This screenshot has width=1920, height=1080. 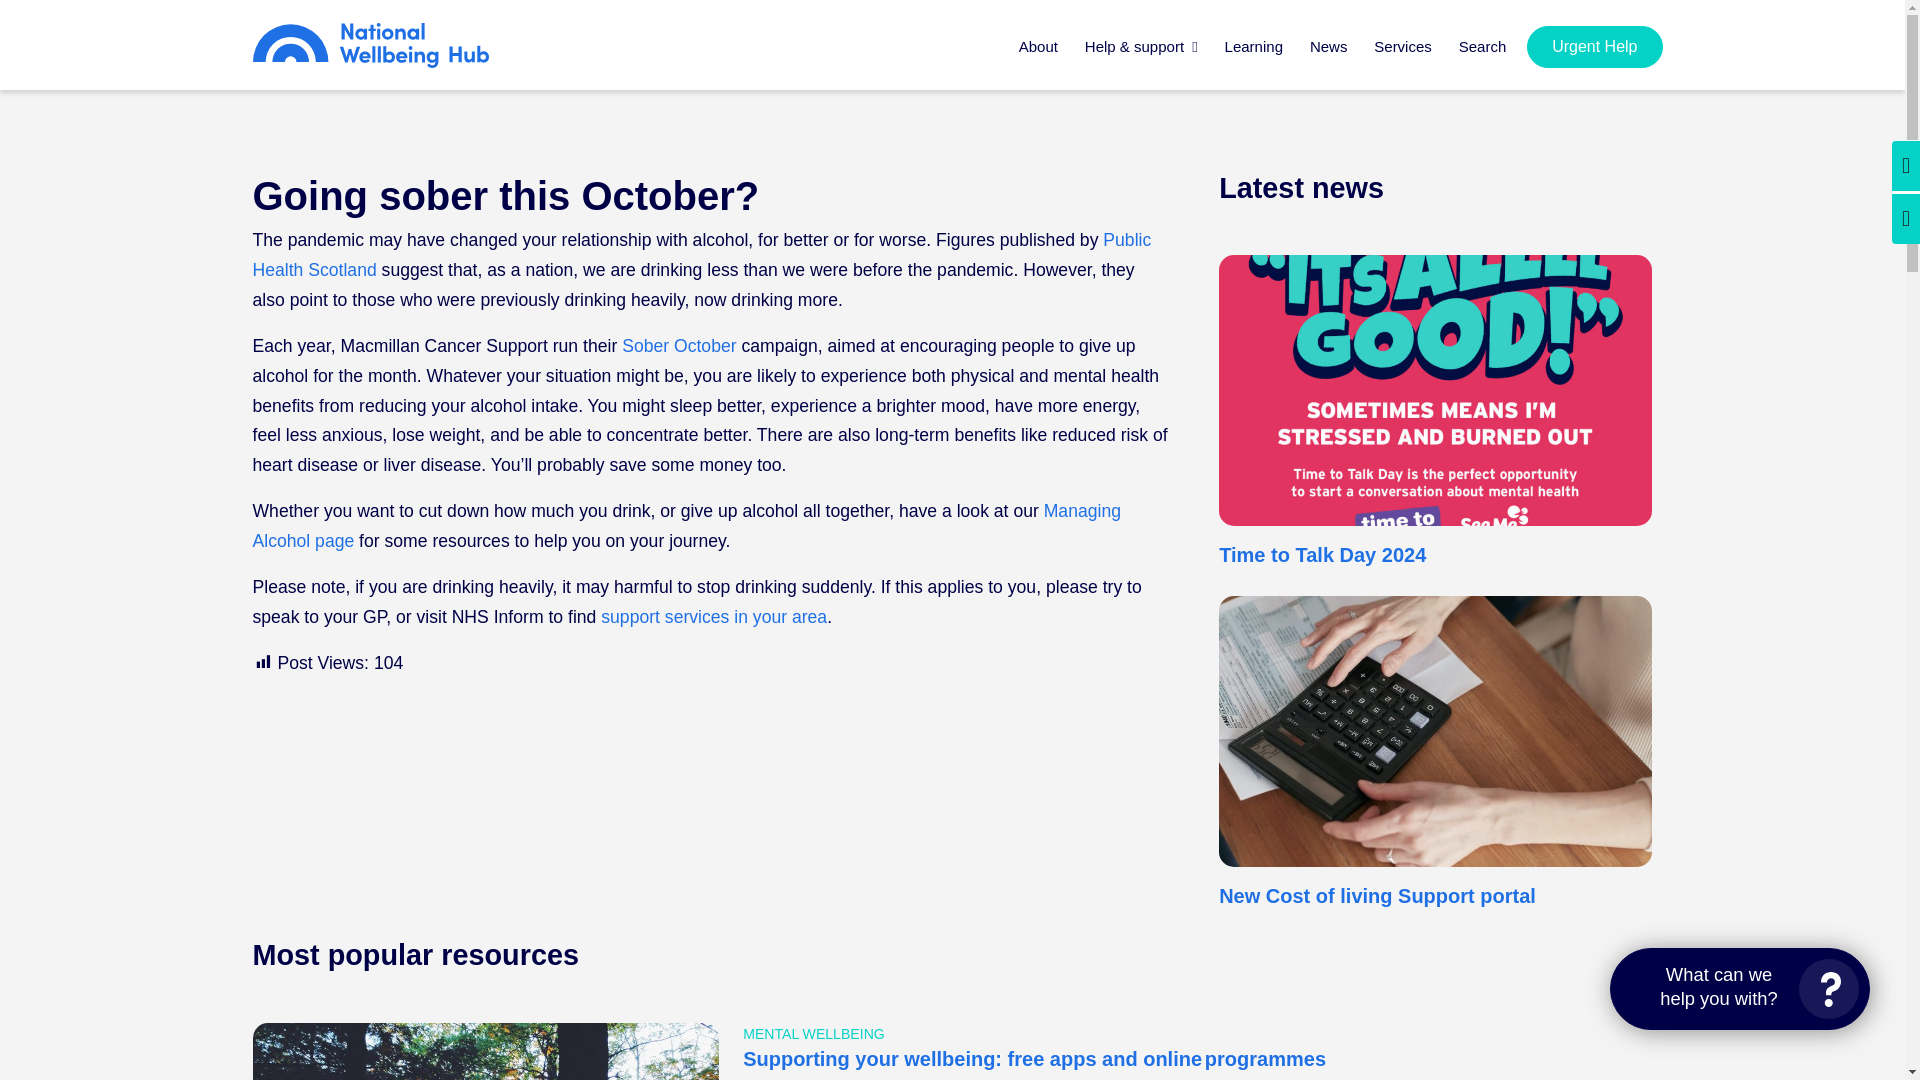 I want to click on Managing Alcohol page, so click(x=685, y=526).